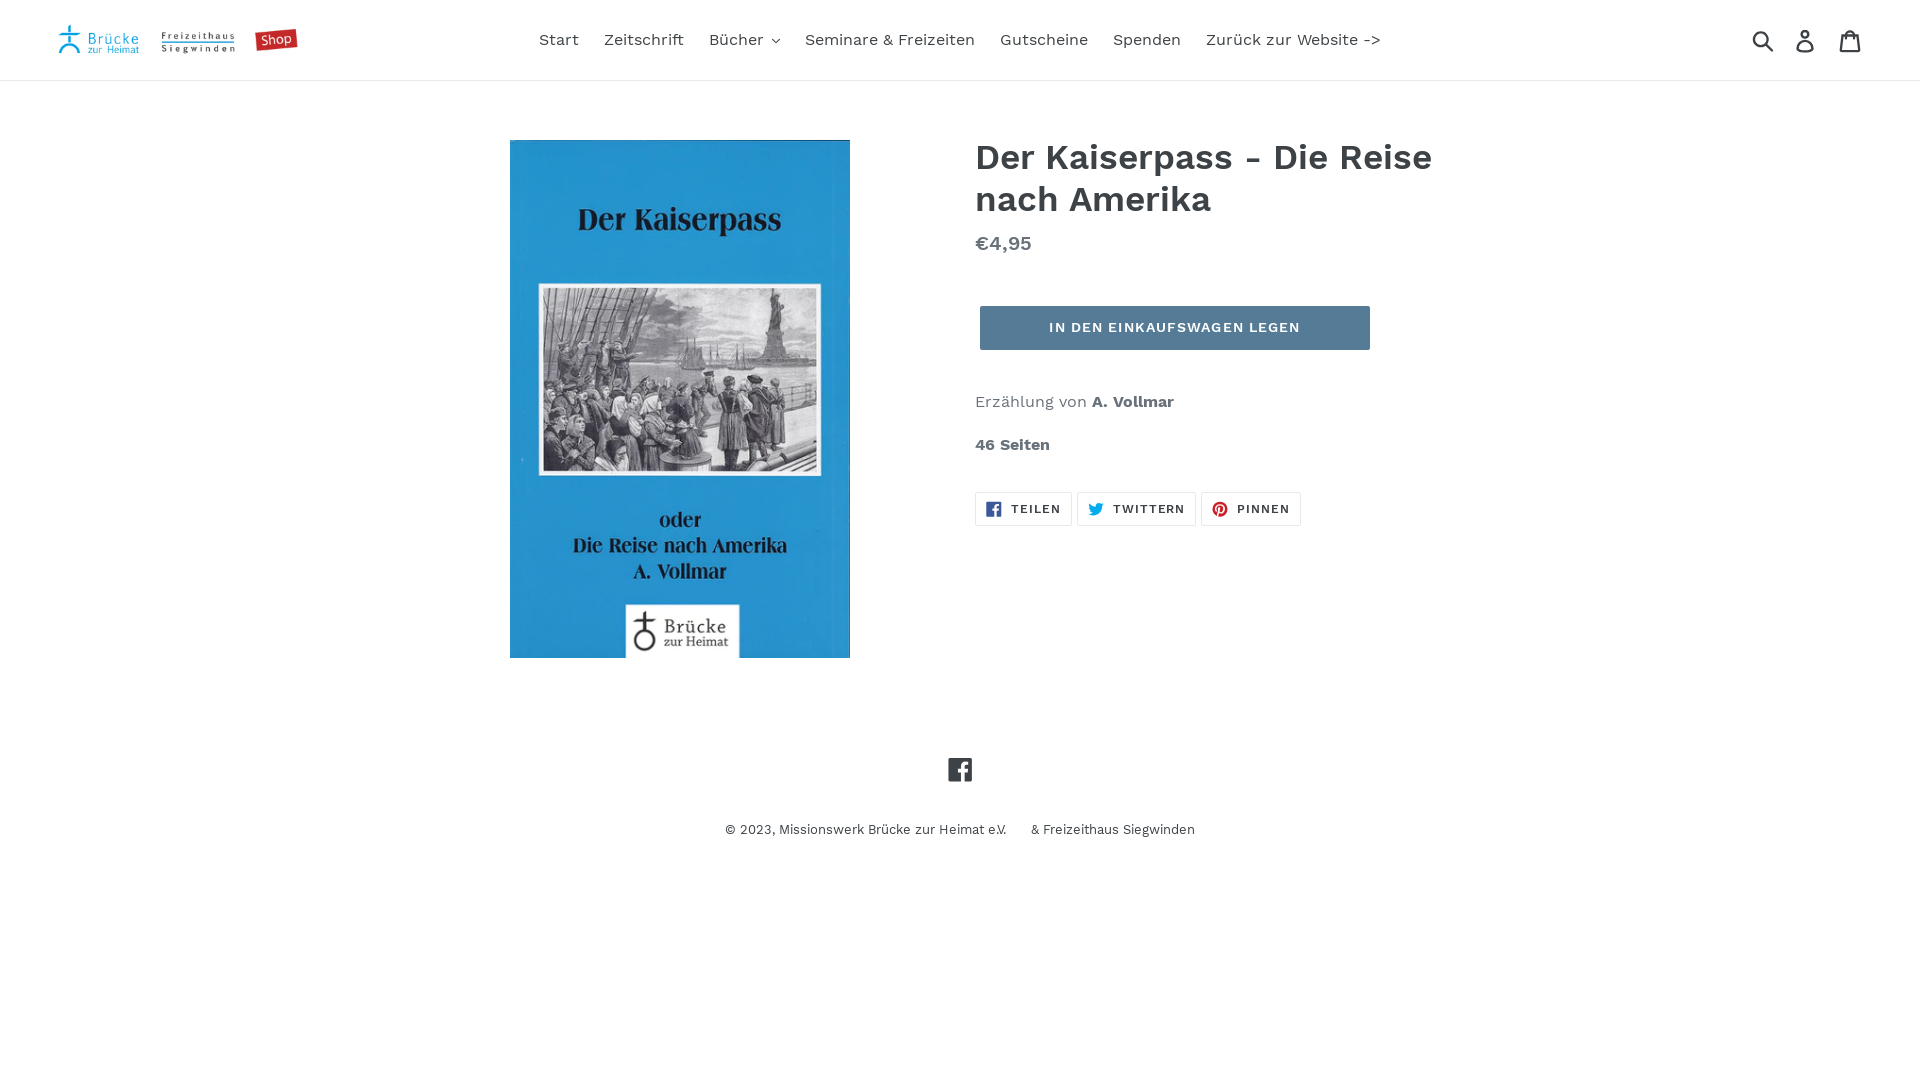  Describe the element at coordinates (1174, 328) in the screenshot. I see `IN DEN EINKAUFSWAGEN LEGEN` at that location.